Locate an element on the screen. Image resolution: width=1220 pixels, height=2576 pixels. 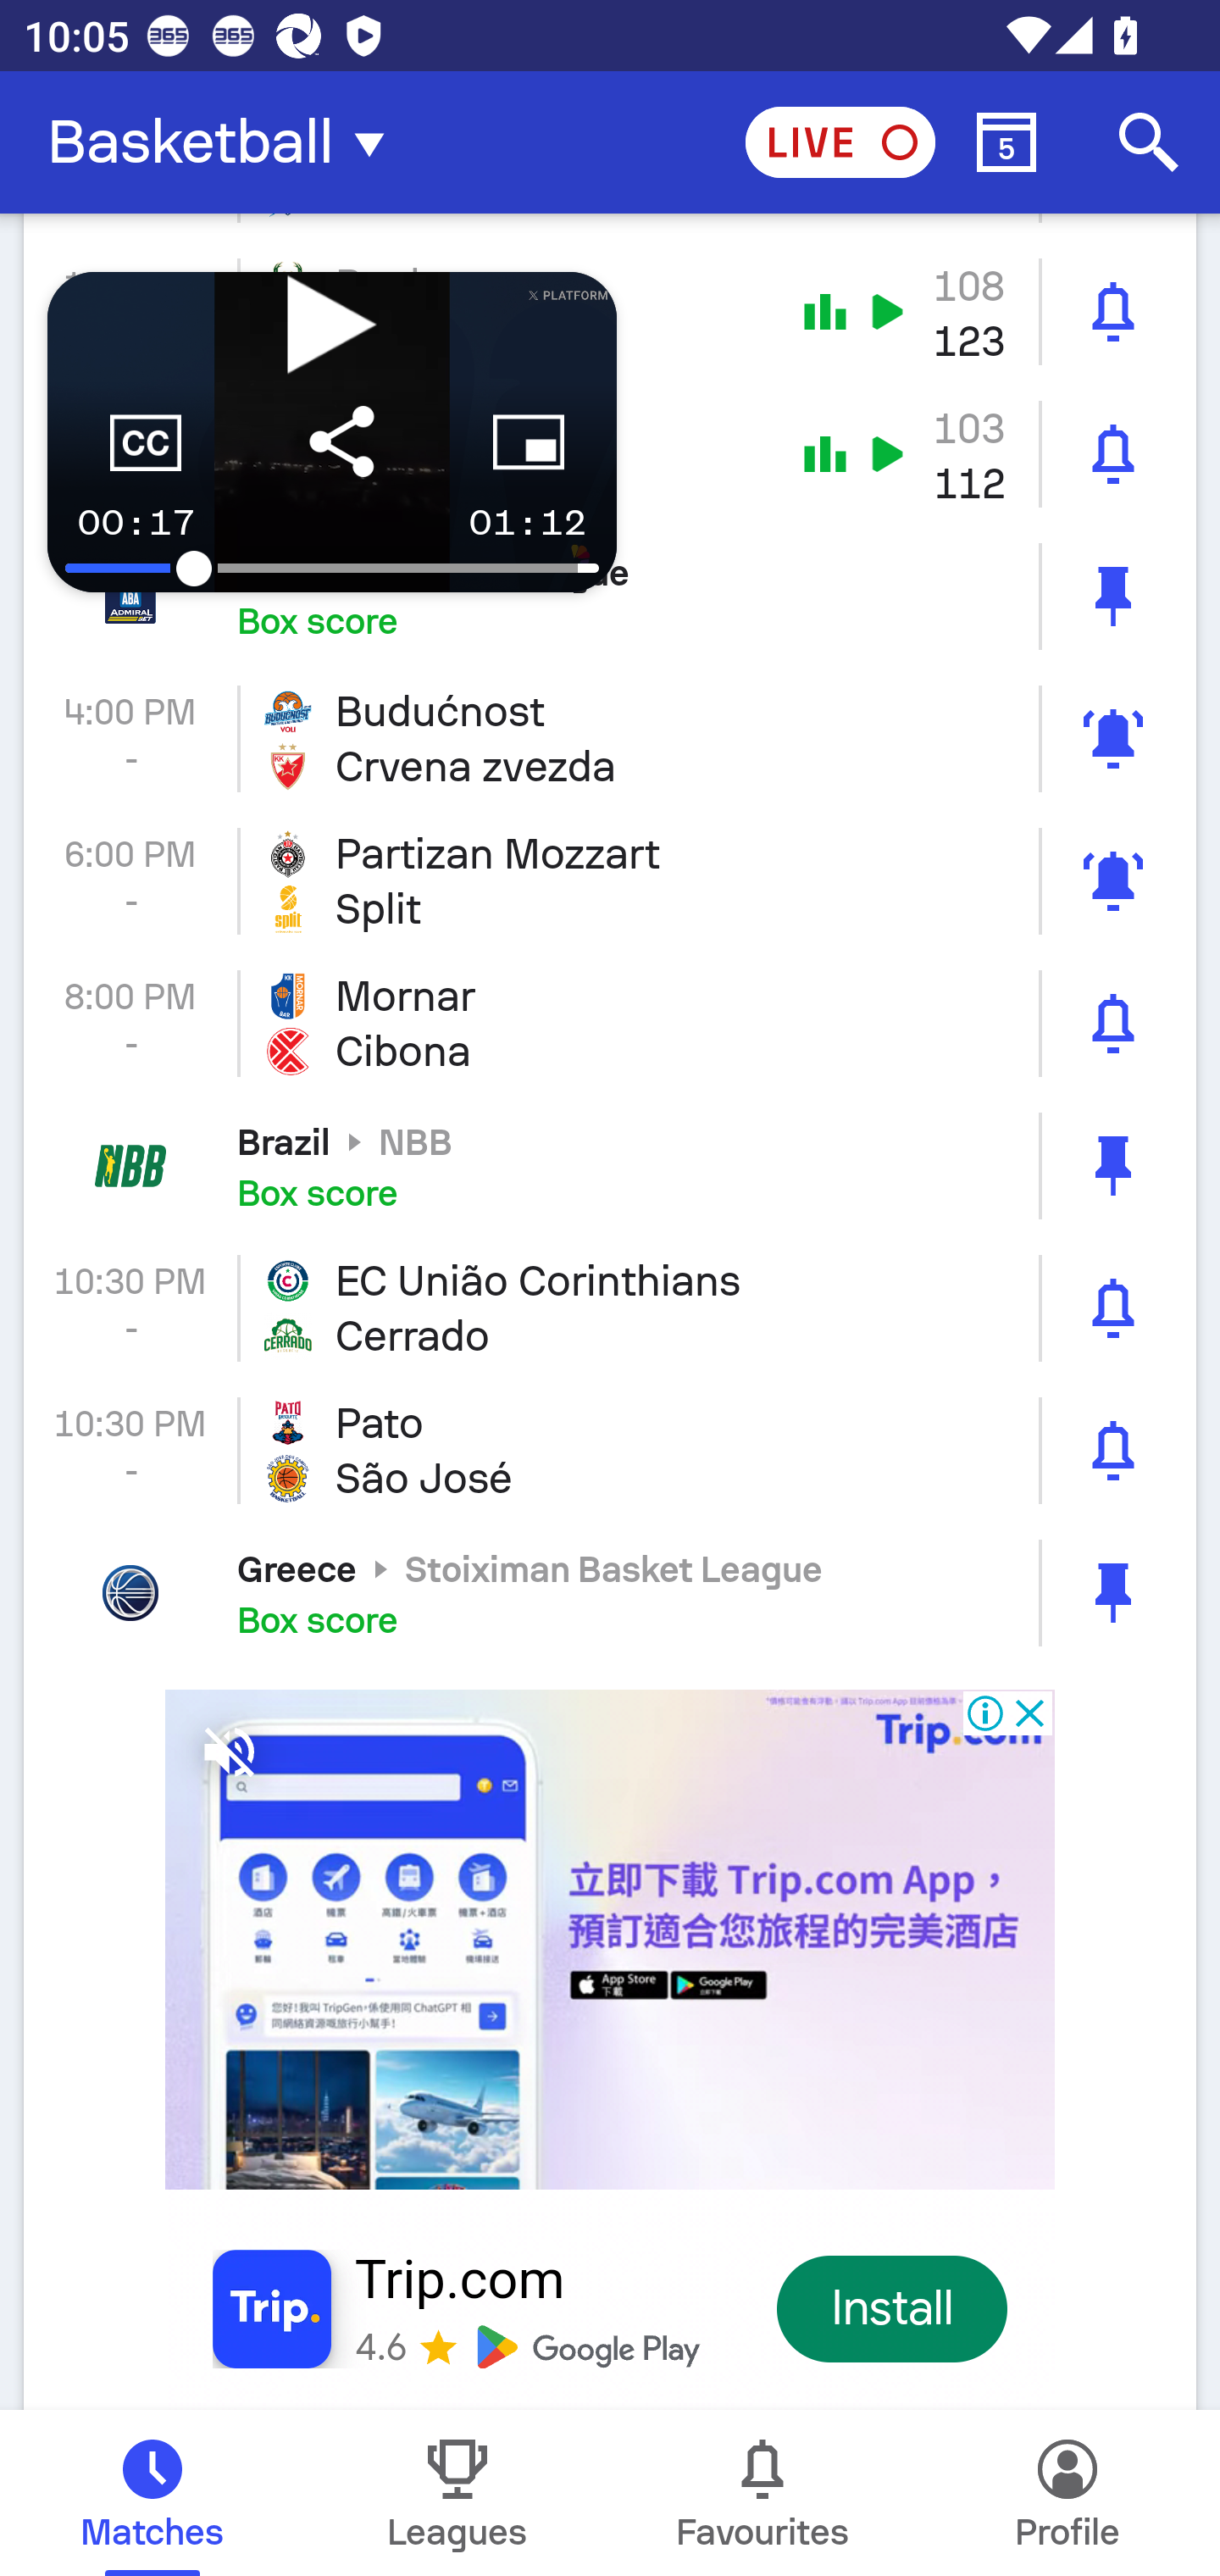
Install is located at coordinates (893, 2309).